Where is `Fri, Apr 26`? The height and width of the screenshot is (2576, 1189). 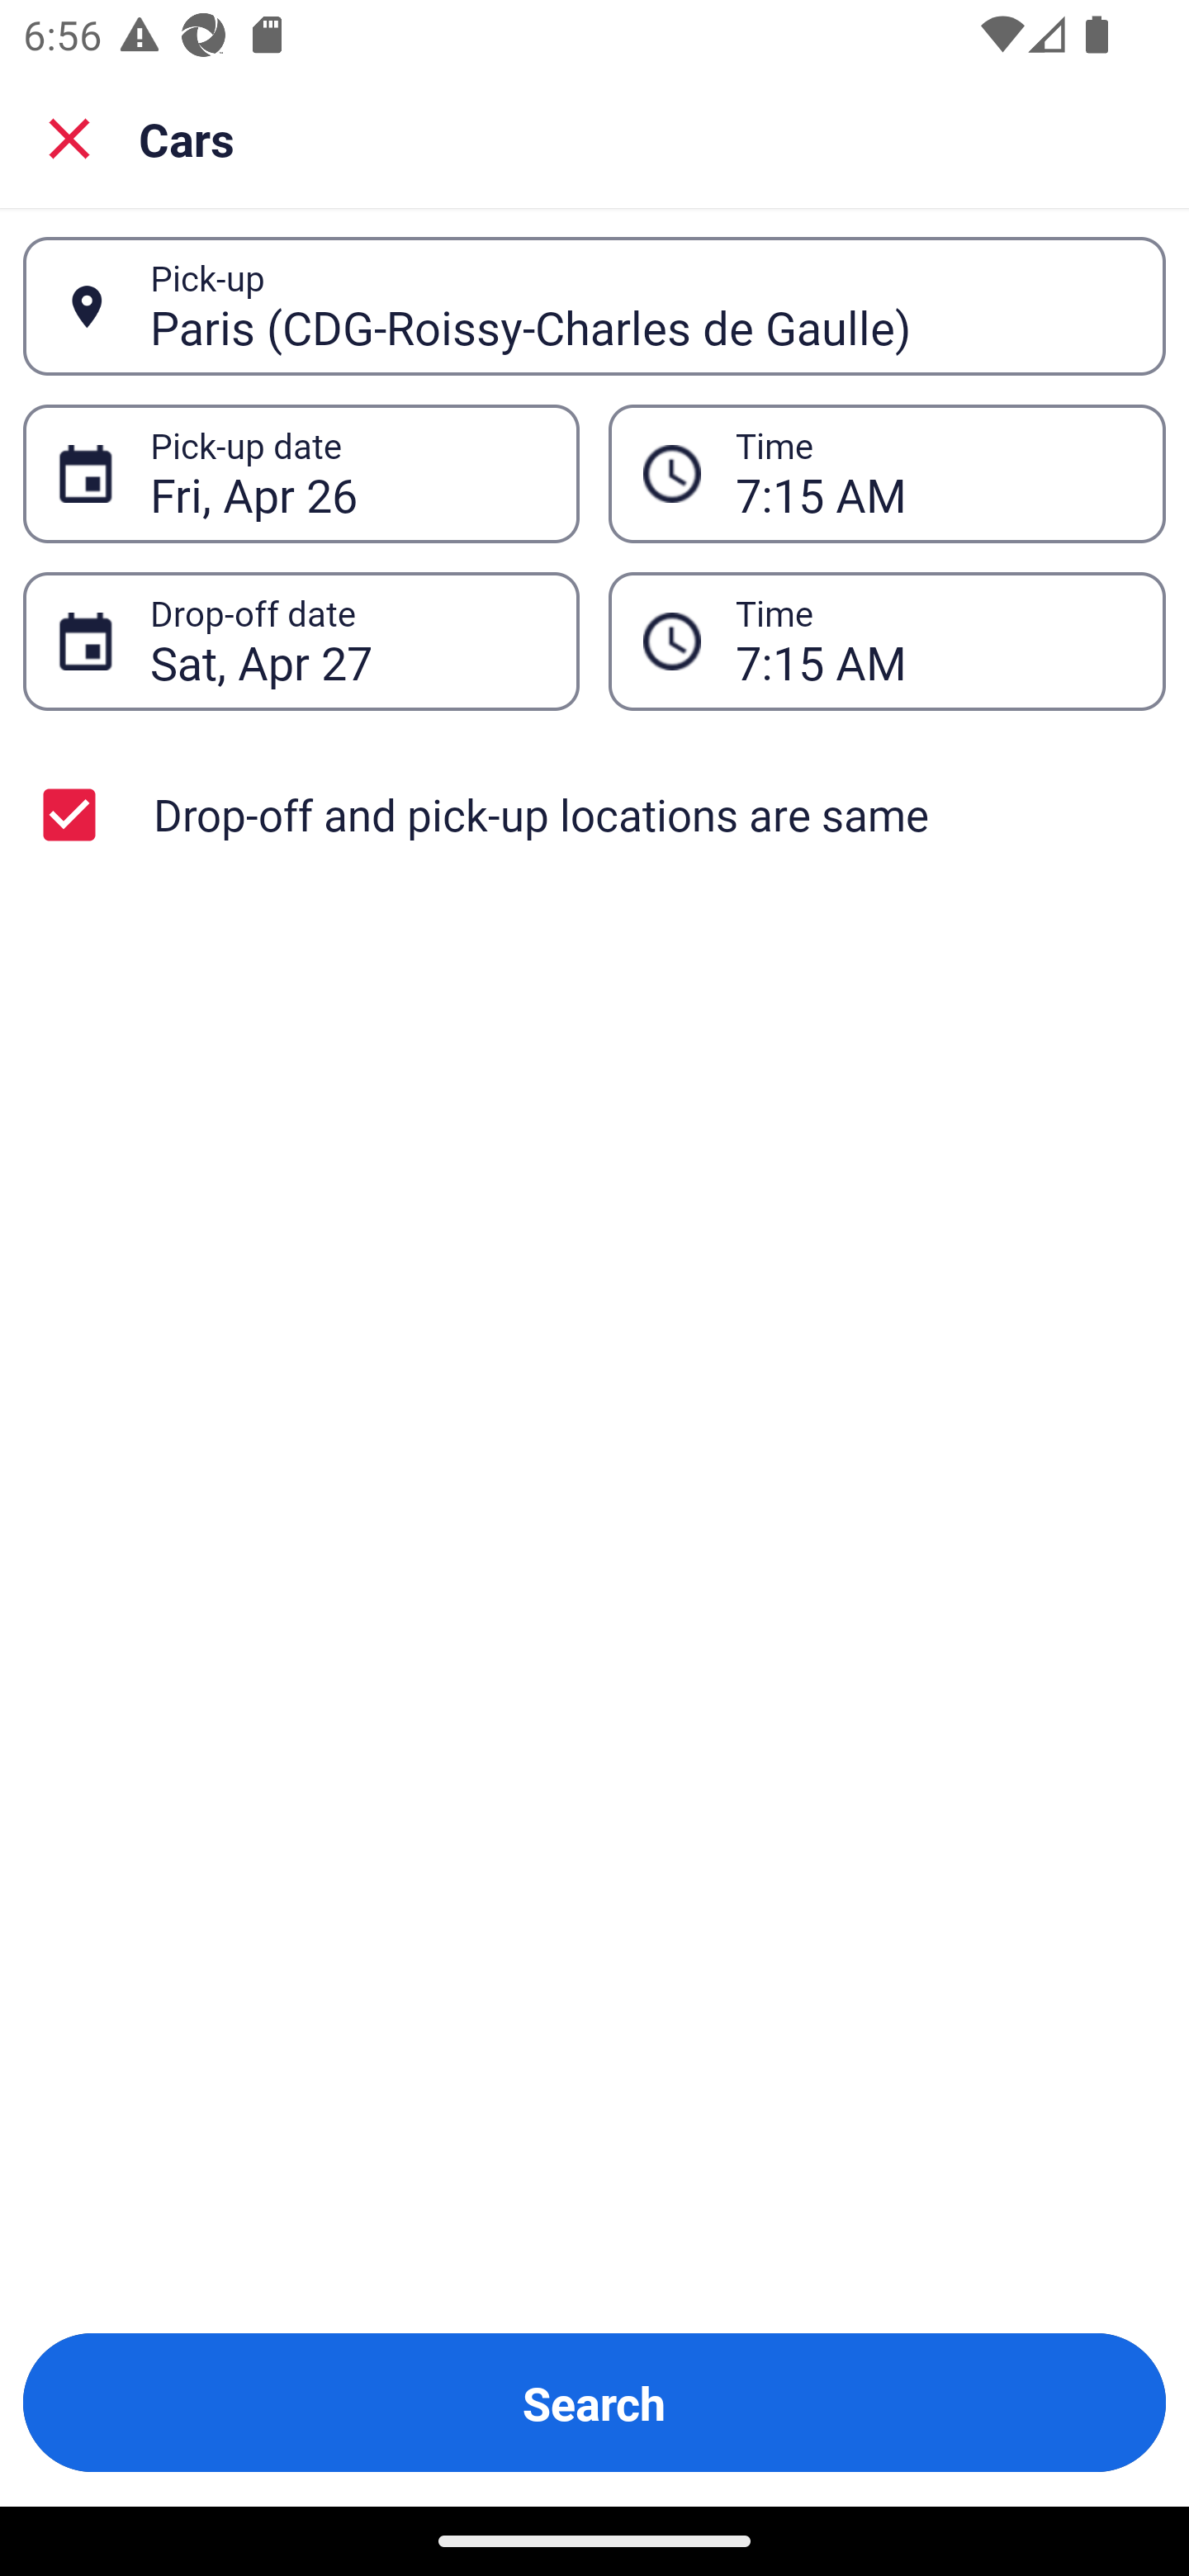 Fri, Apr 26 is located at coordinates (347, 474).